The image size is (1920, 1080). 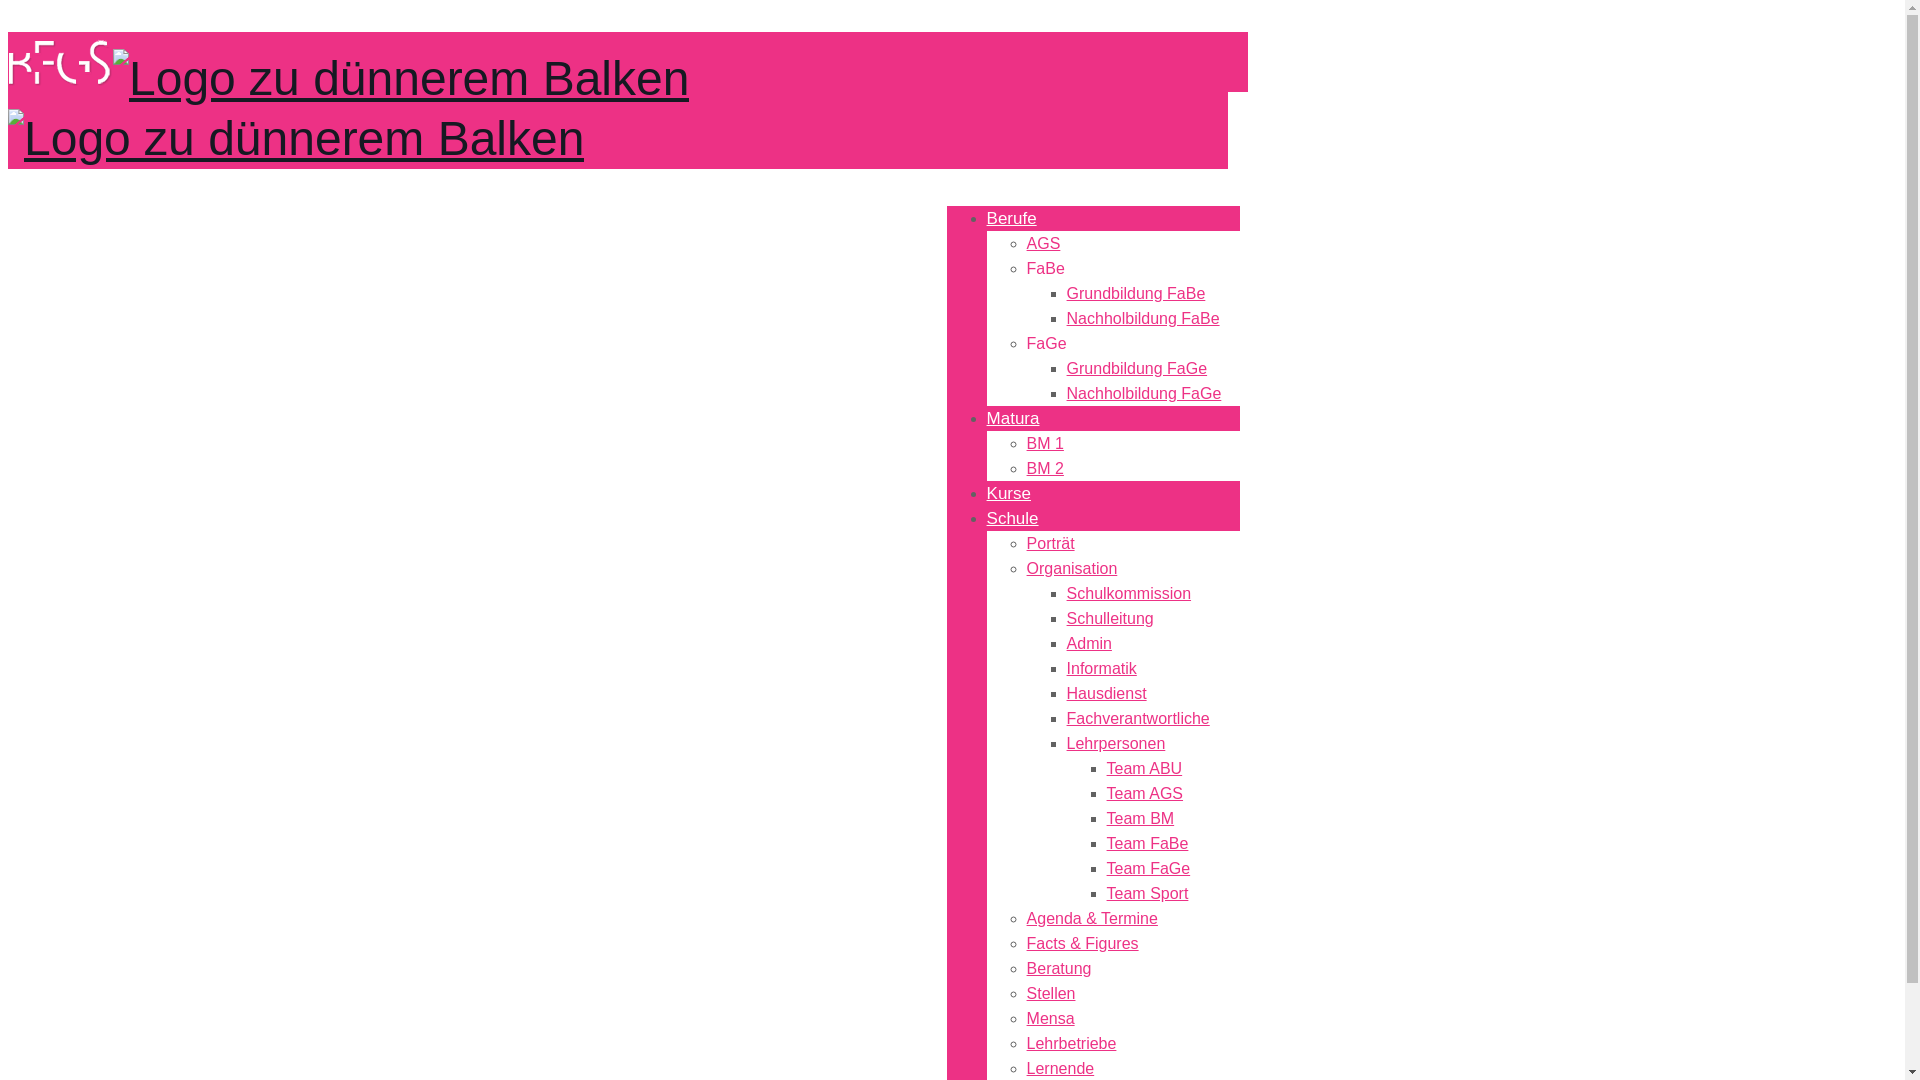 What do you see at coordinates (1149, 868) in the screenshot?
I see `Team FaGe` at bounding box center [1149, 868].